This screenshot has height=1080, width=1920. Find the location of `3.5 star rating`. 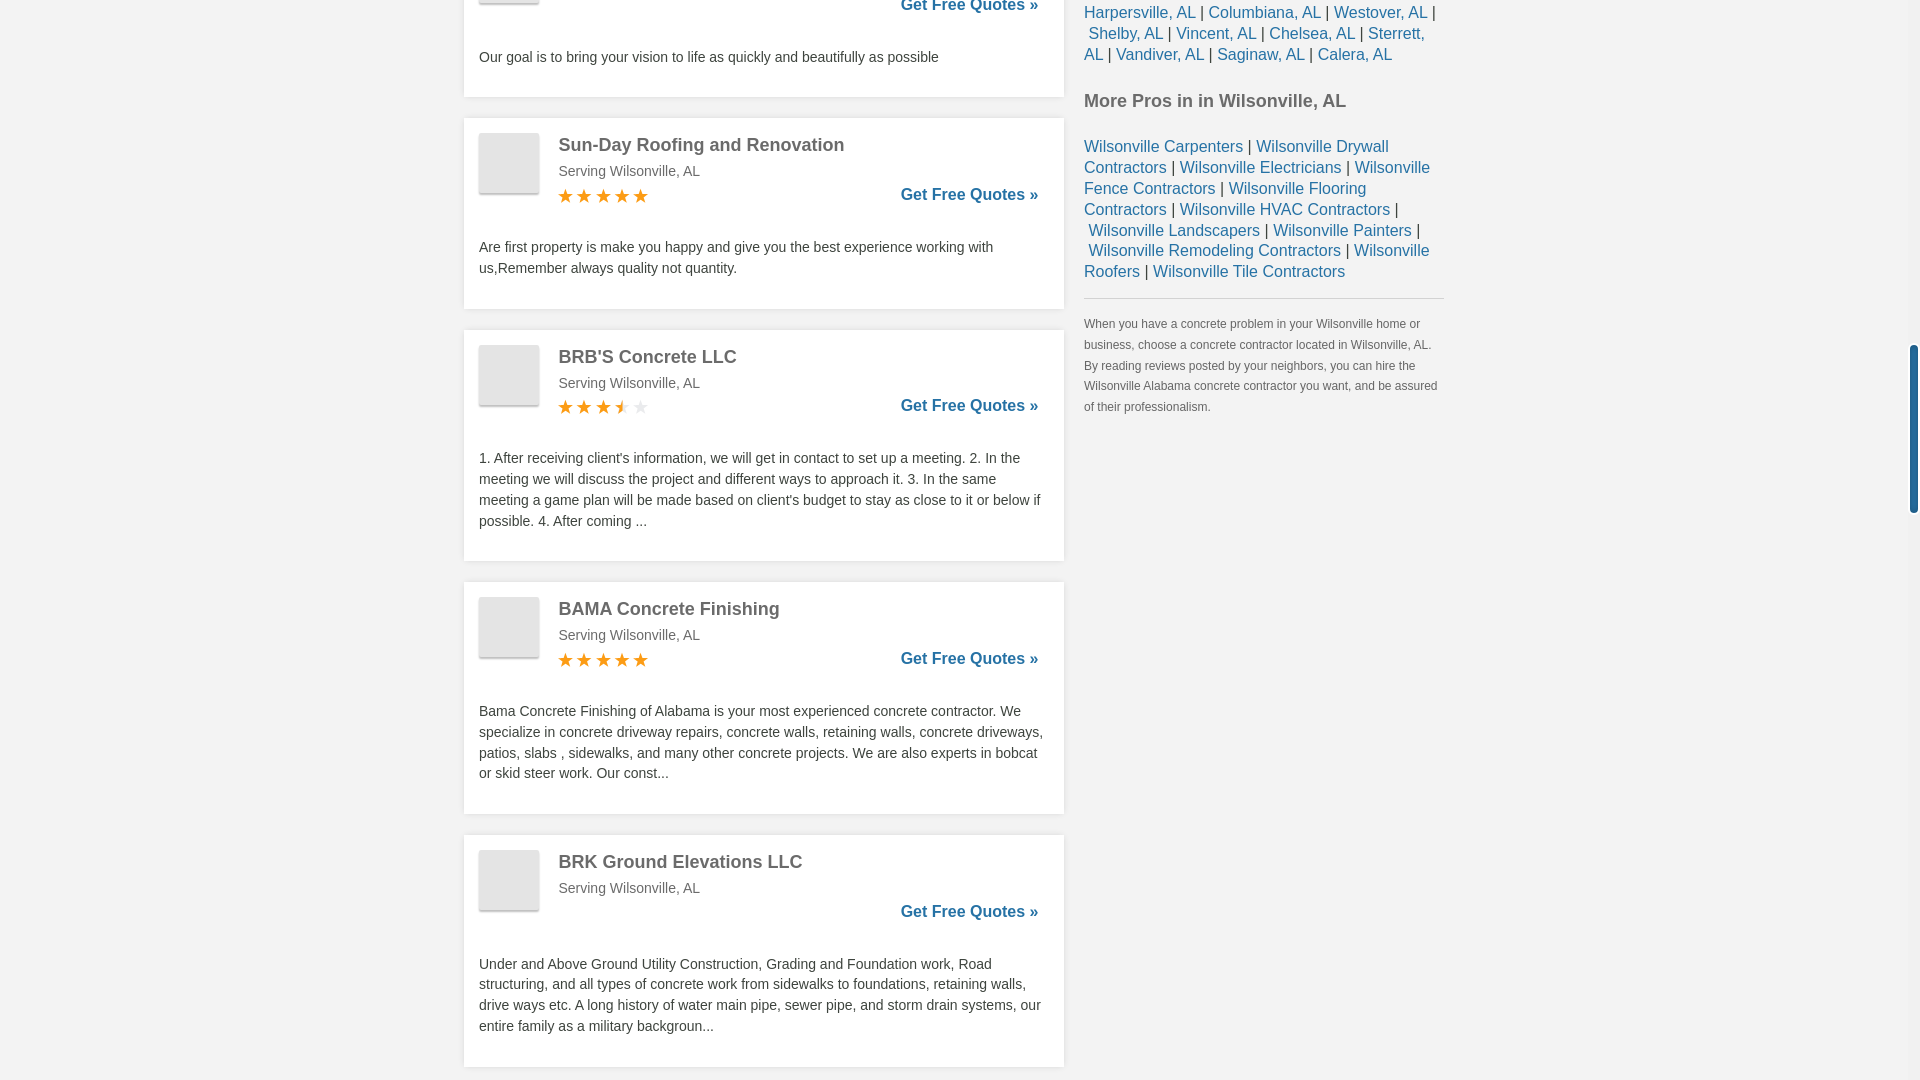

3.5 star rating is located at coordinates (603, 406).